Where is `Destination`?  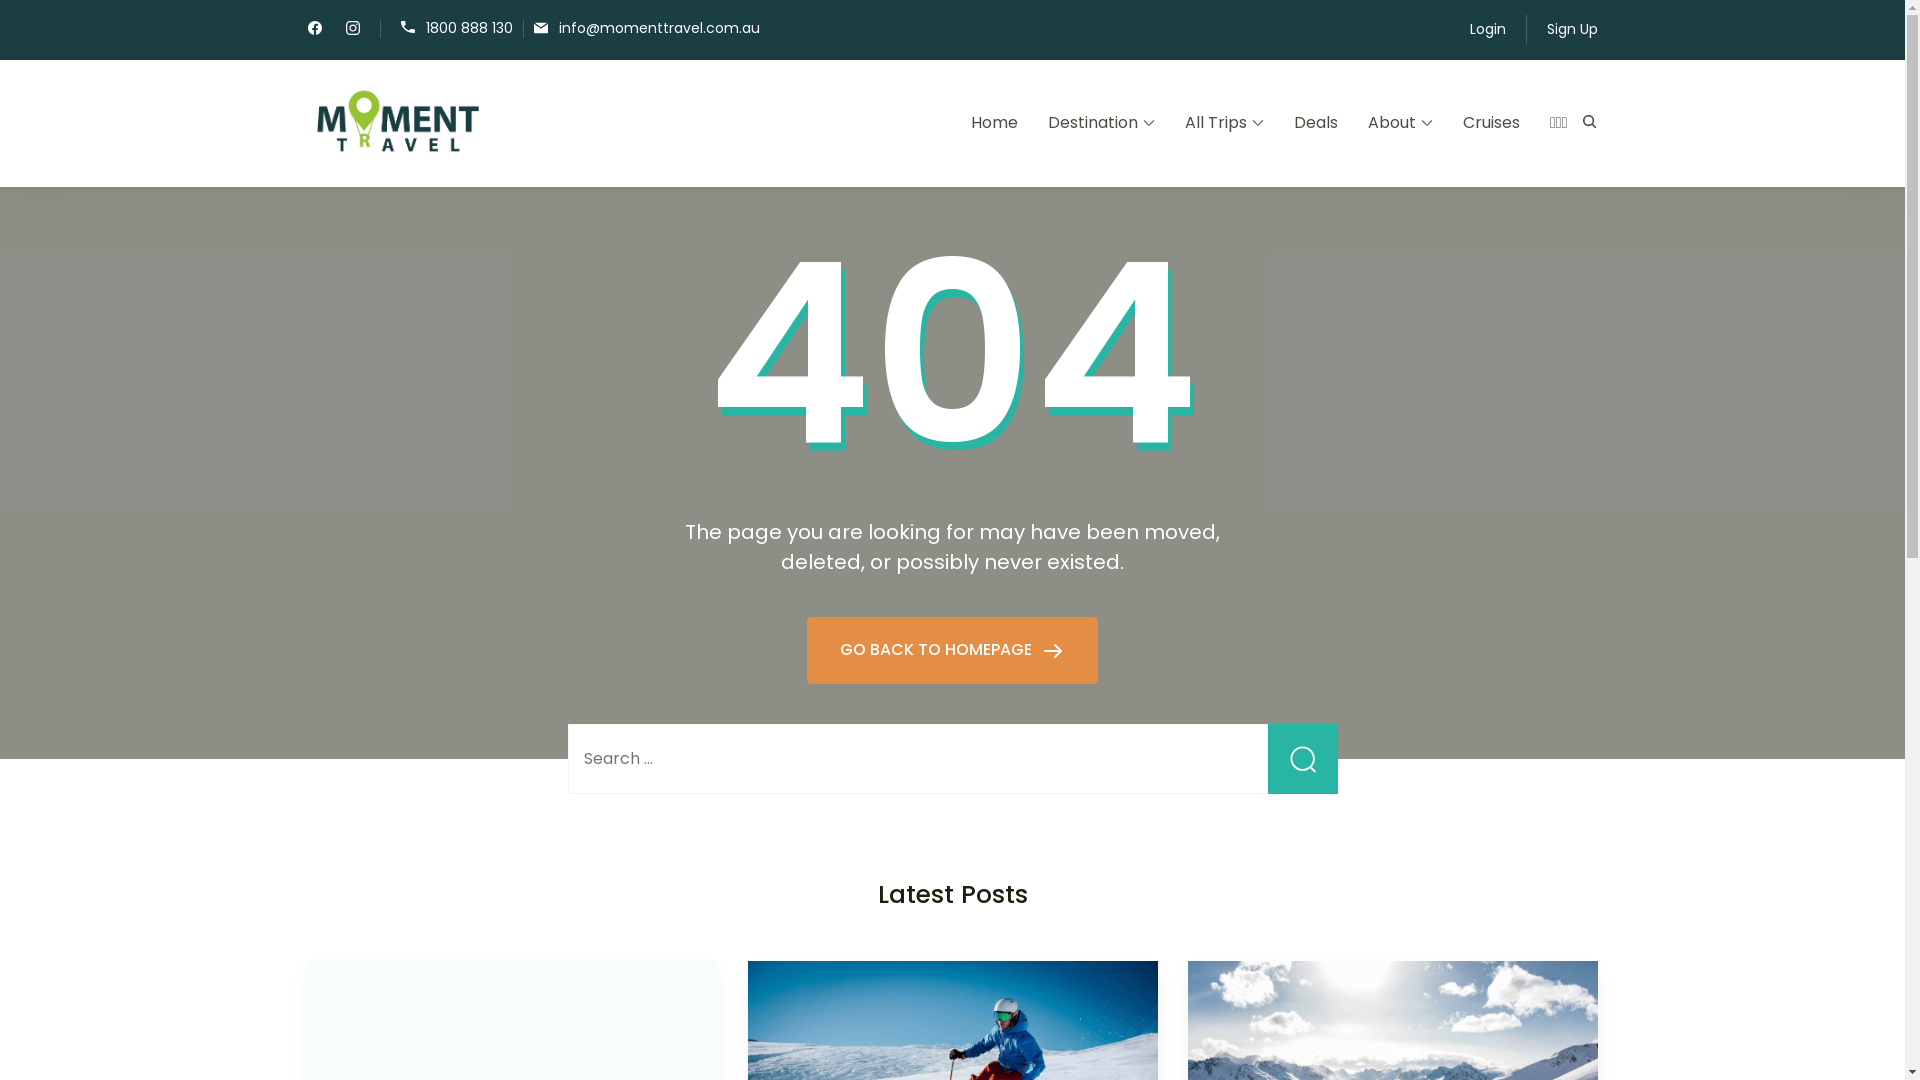
Destination is located at coordinates (1102, 124).